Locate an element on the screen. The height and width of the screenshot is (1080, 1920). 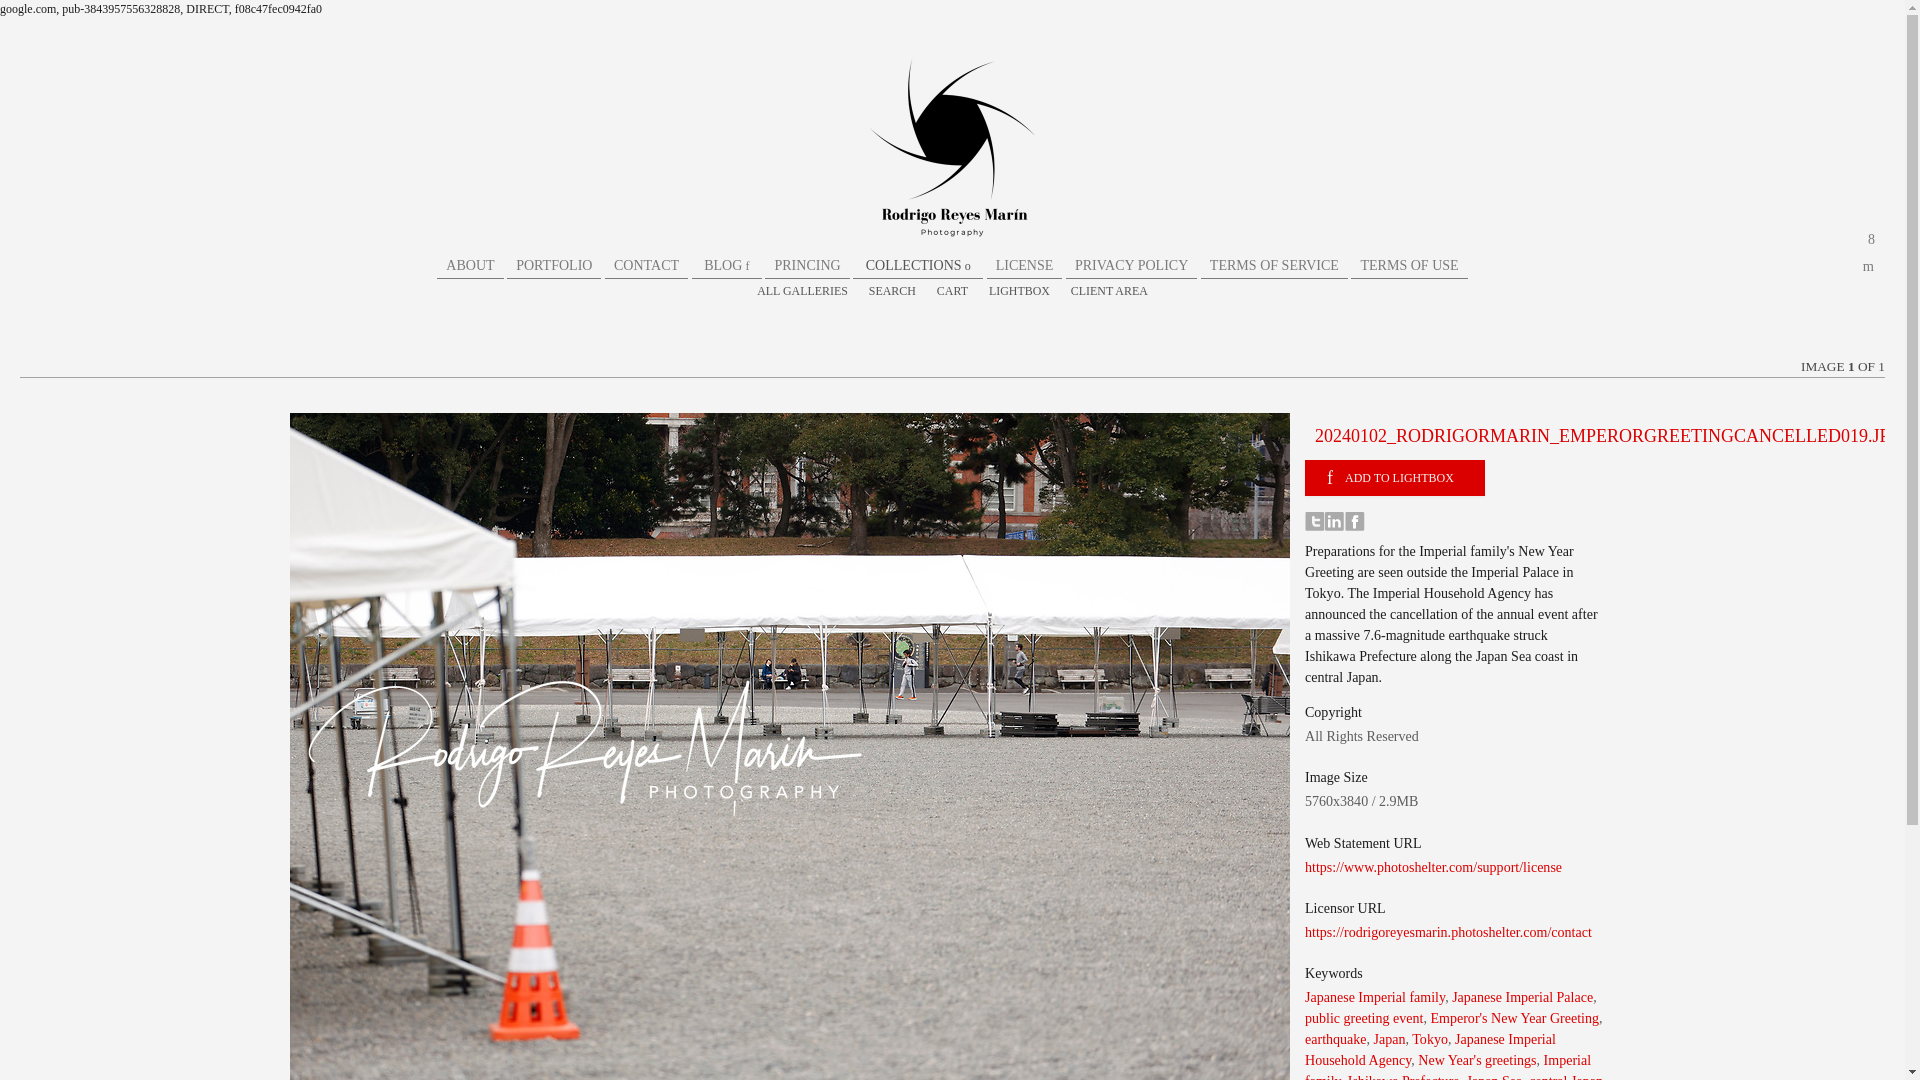
PRINCING is located at coordinates (806, 265).